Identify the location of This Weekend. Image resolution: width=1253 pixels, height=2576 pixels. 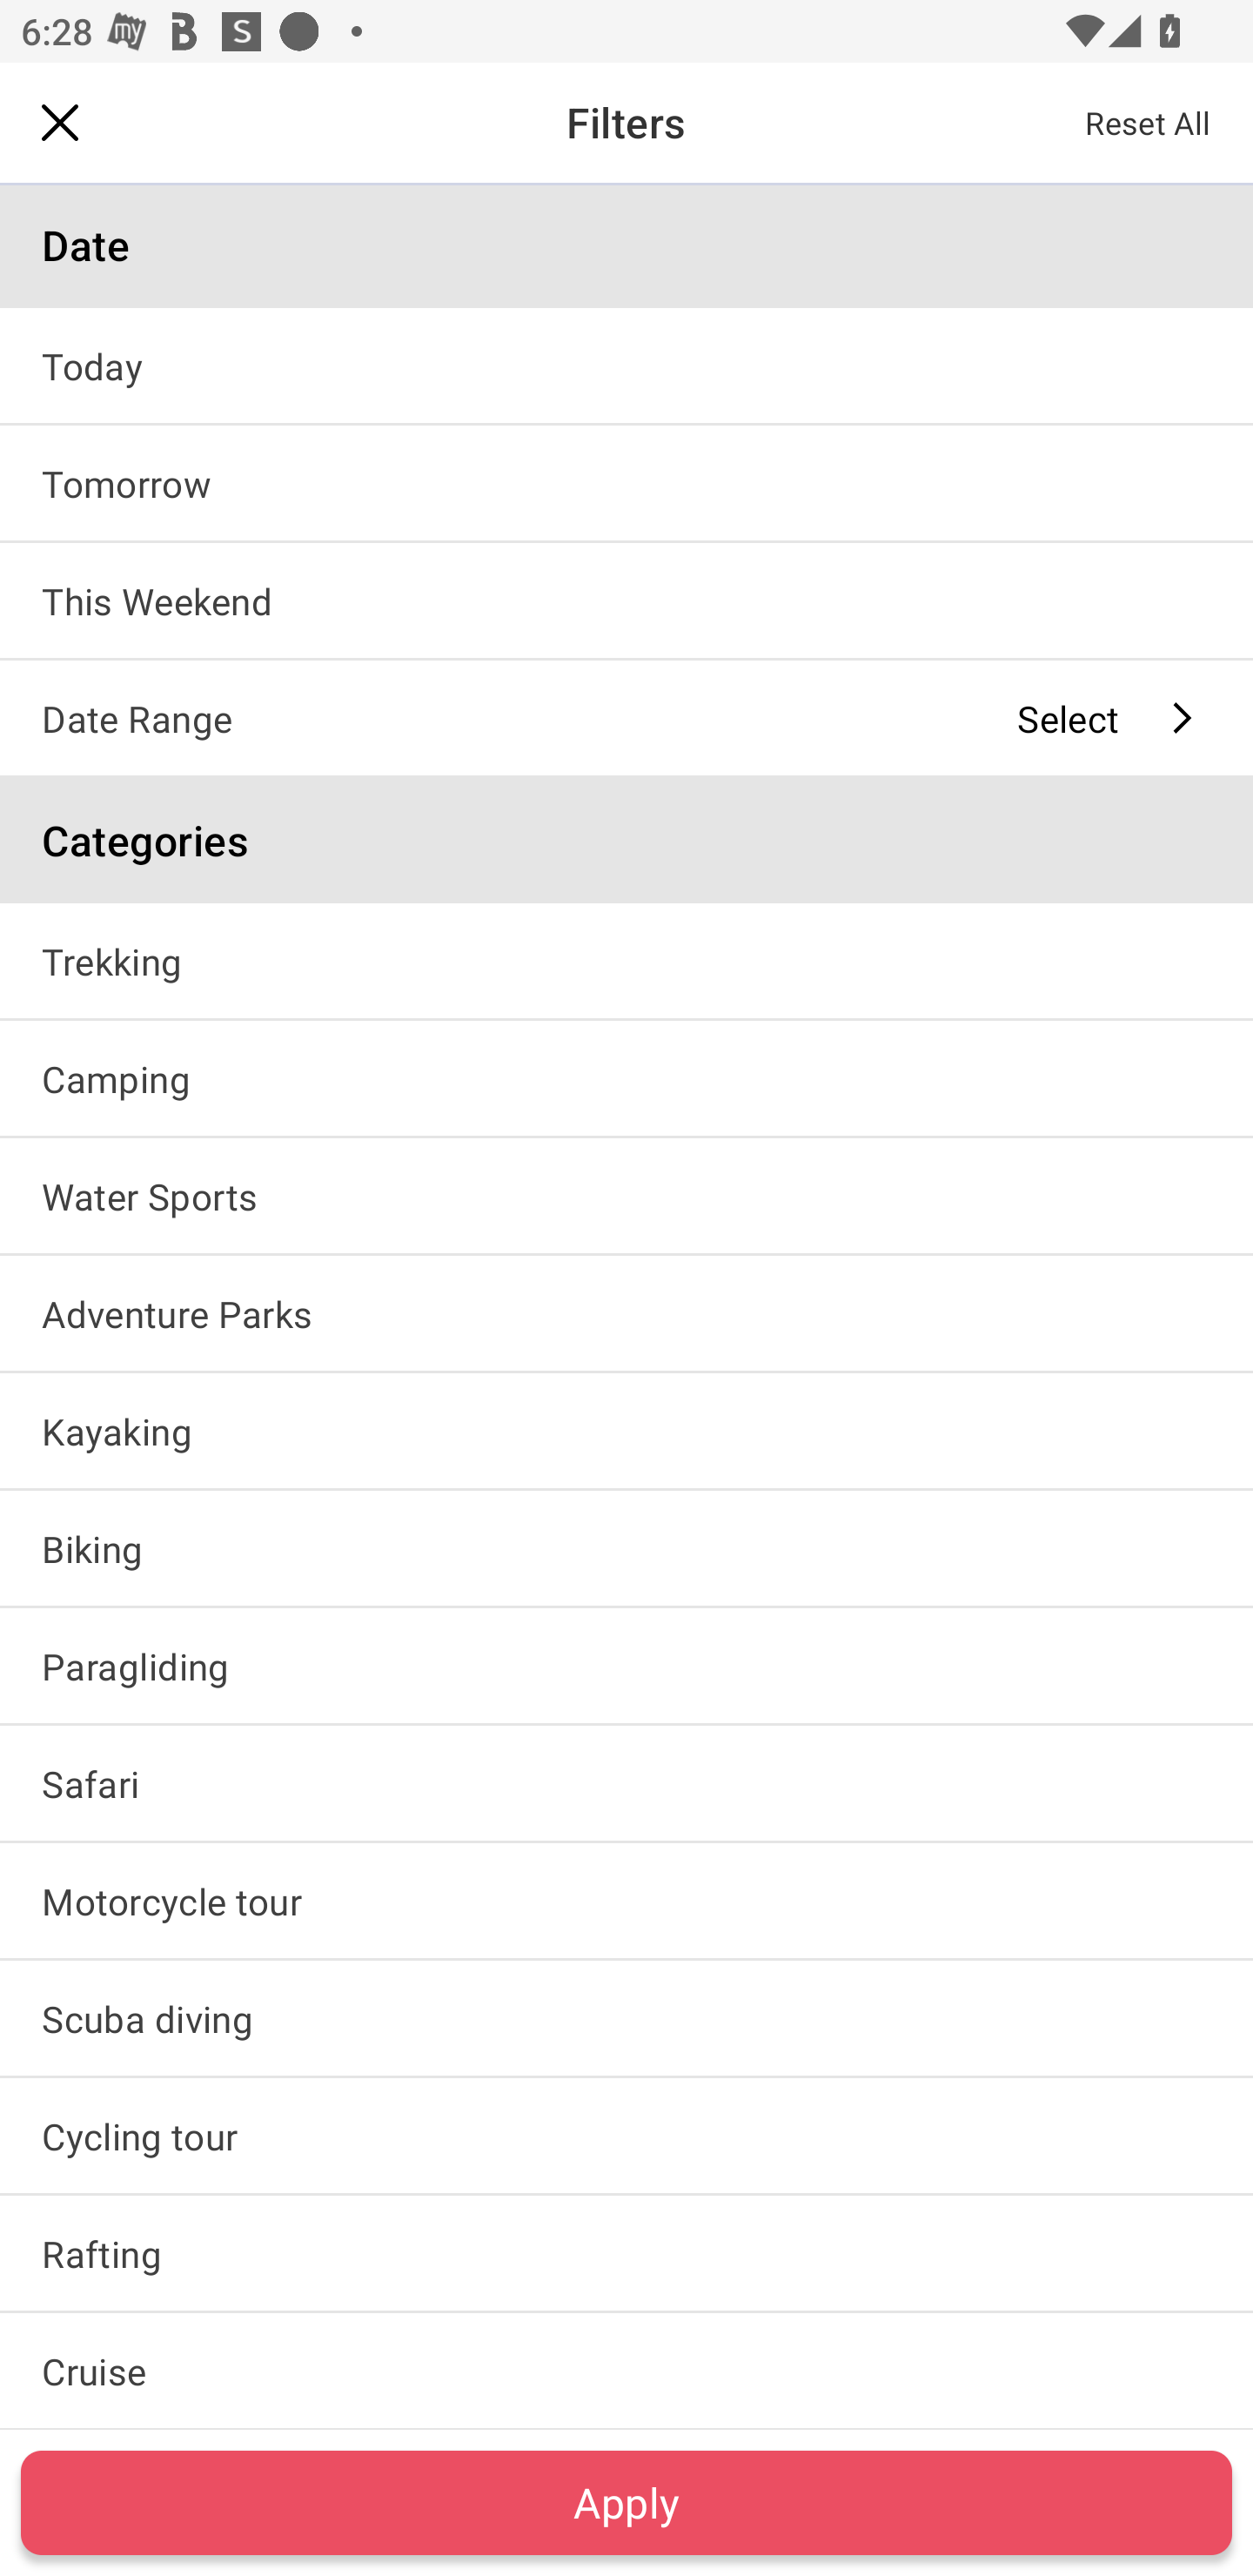
(626, 600).